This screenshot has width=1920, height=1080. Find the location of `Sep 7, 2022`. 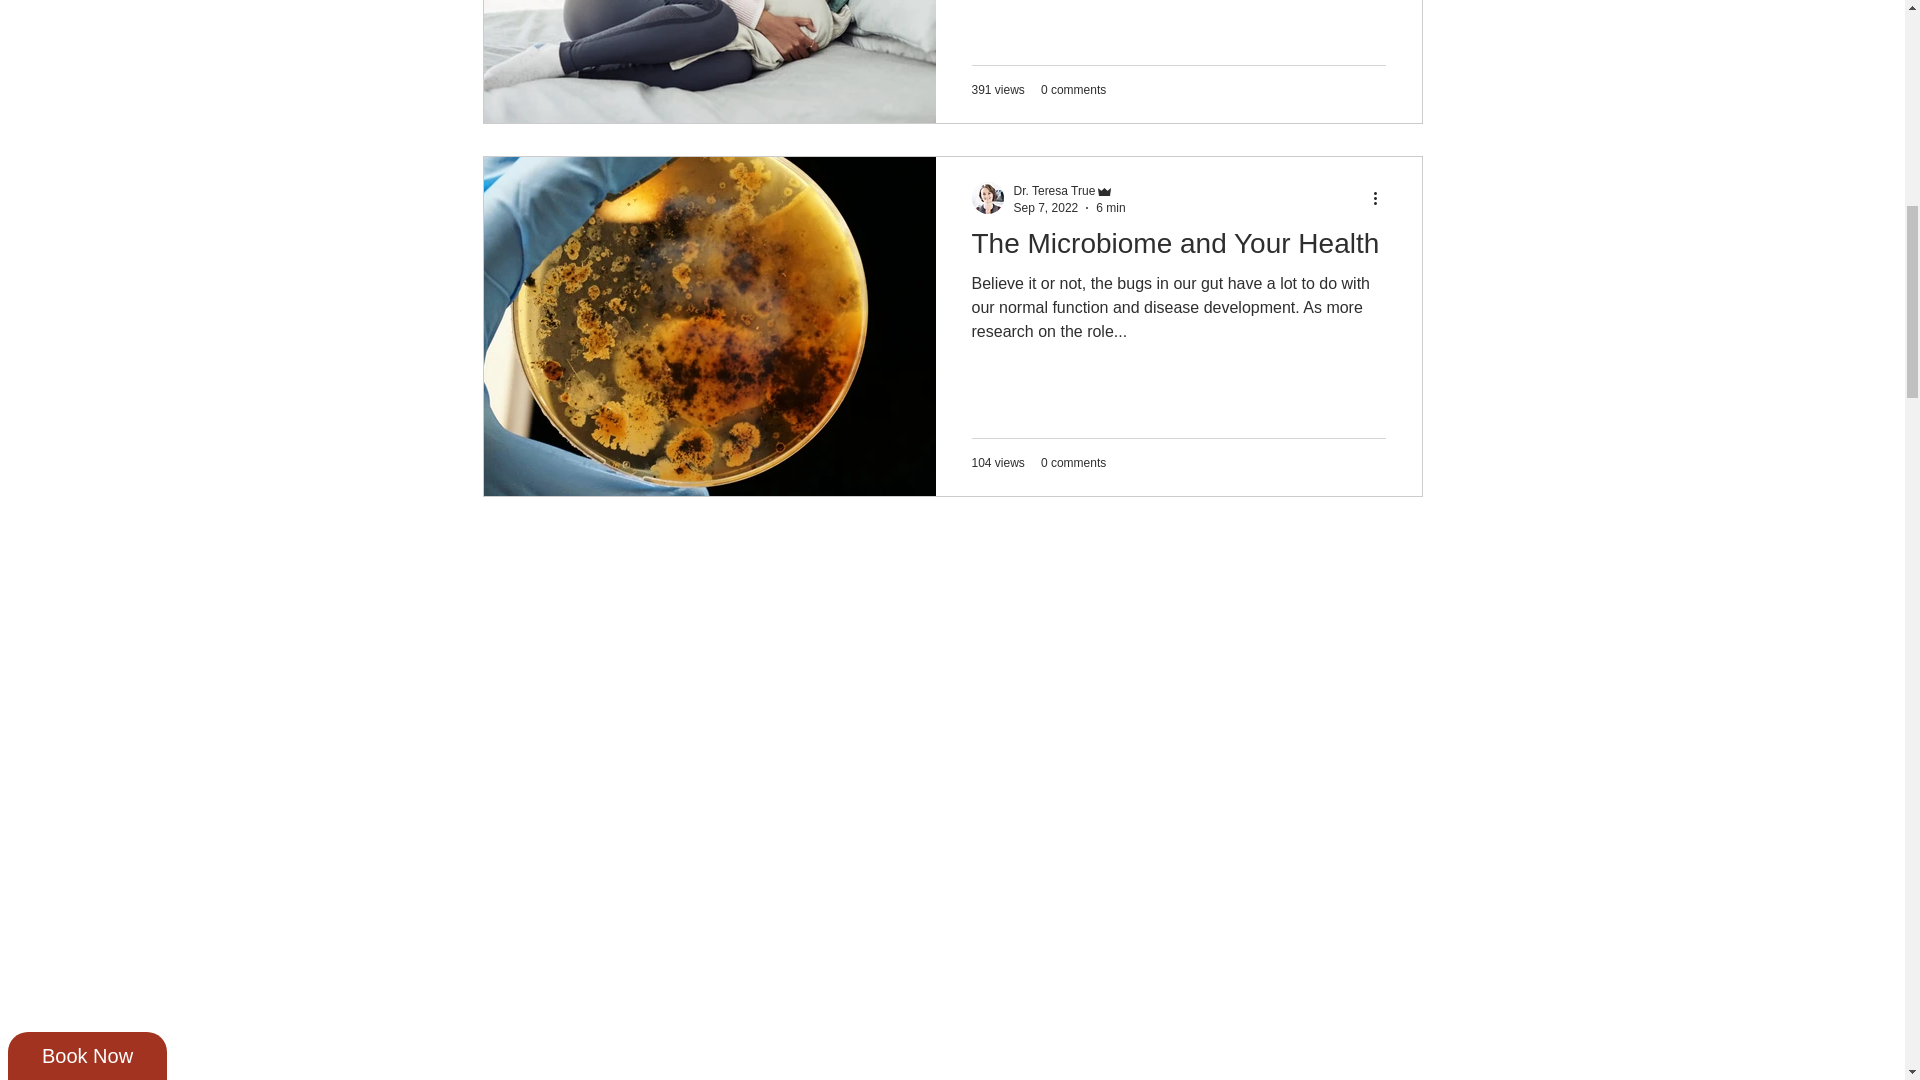

Sep 7, 2022 is located at coordinates (1046, 206).